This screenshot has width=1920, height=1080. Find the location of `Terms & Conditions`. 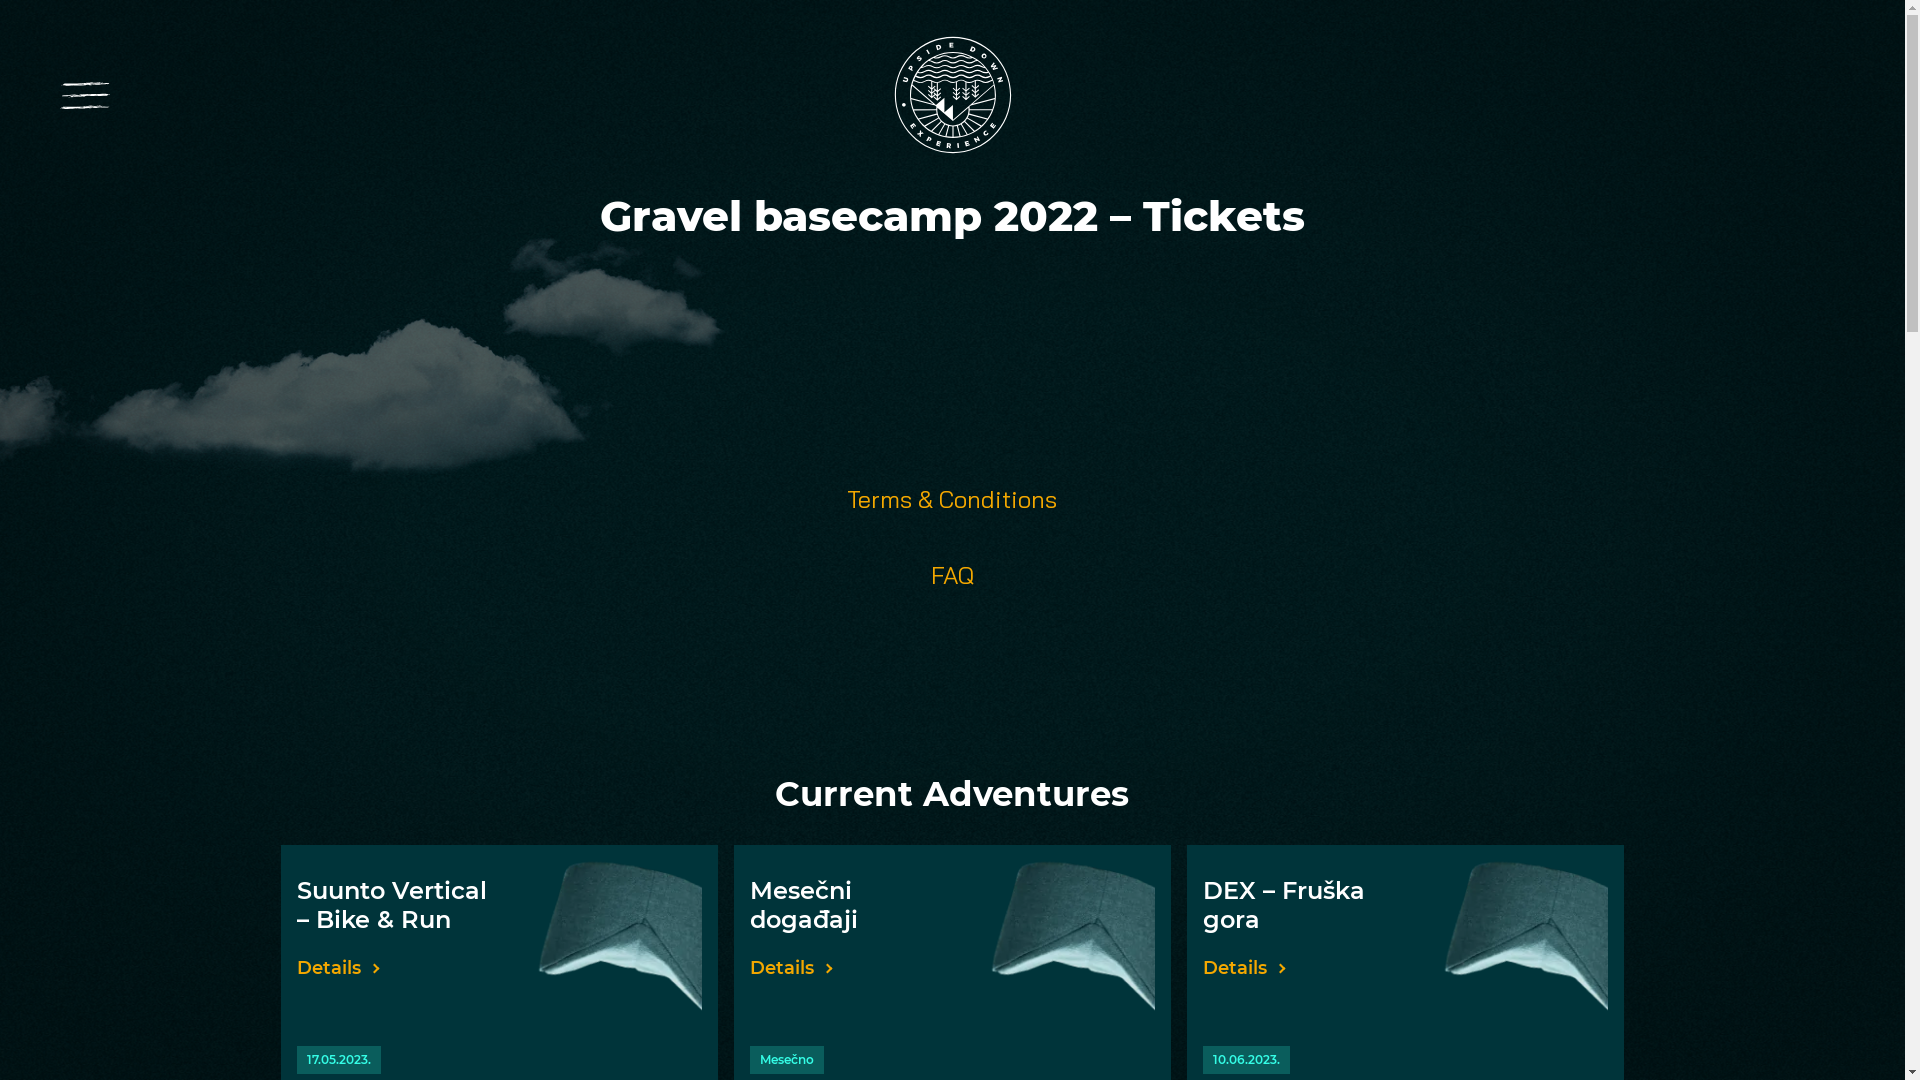

Terms & Conditions is located at coordinates (952, 499).